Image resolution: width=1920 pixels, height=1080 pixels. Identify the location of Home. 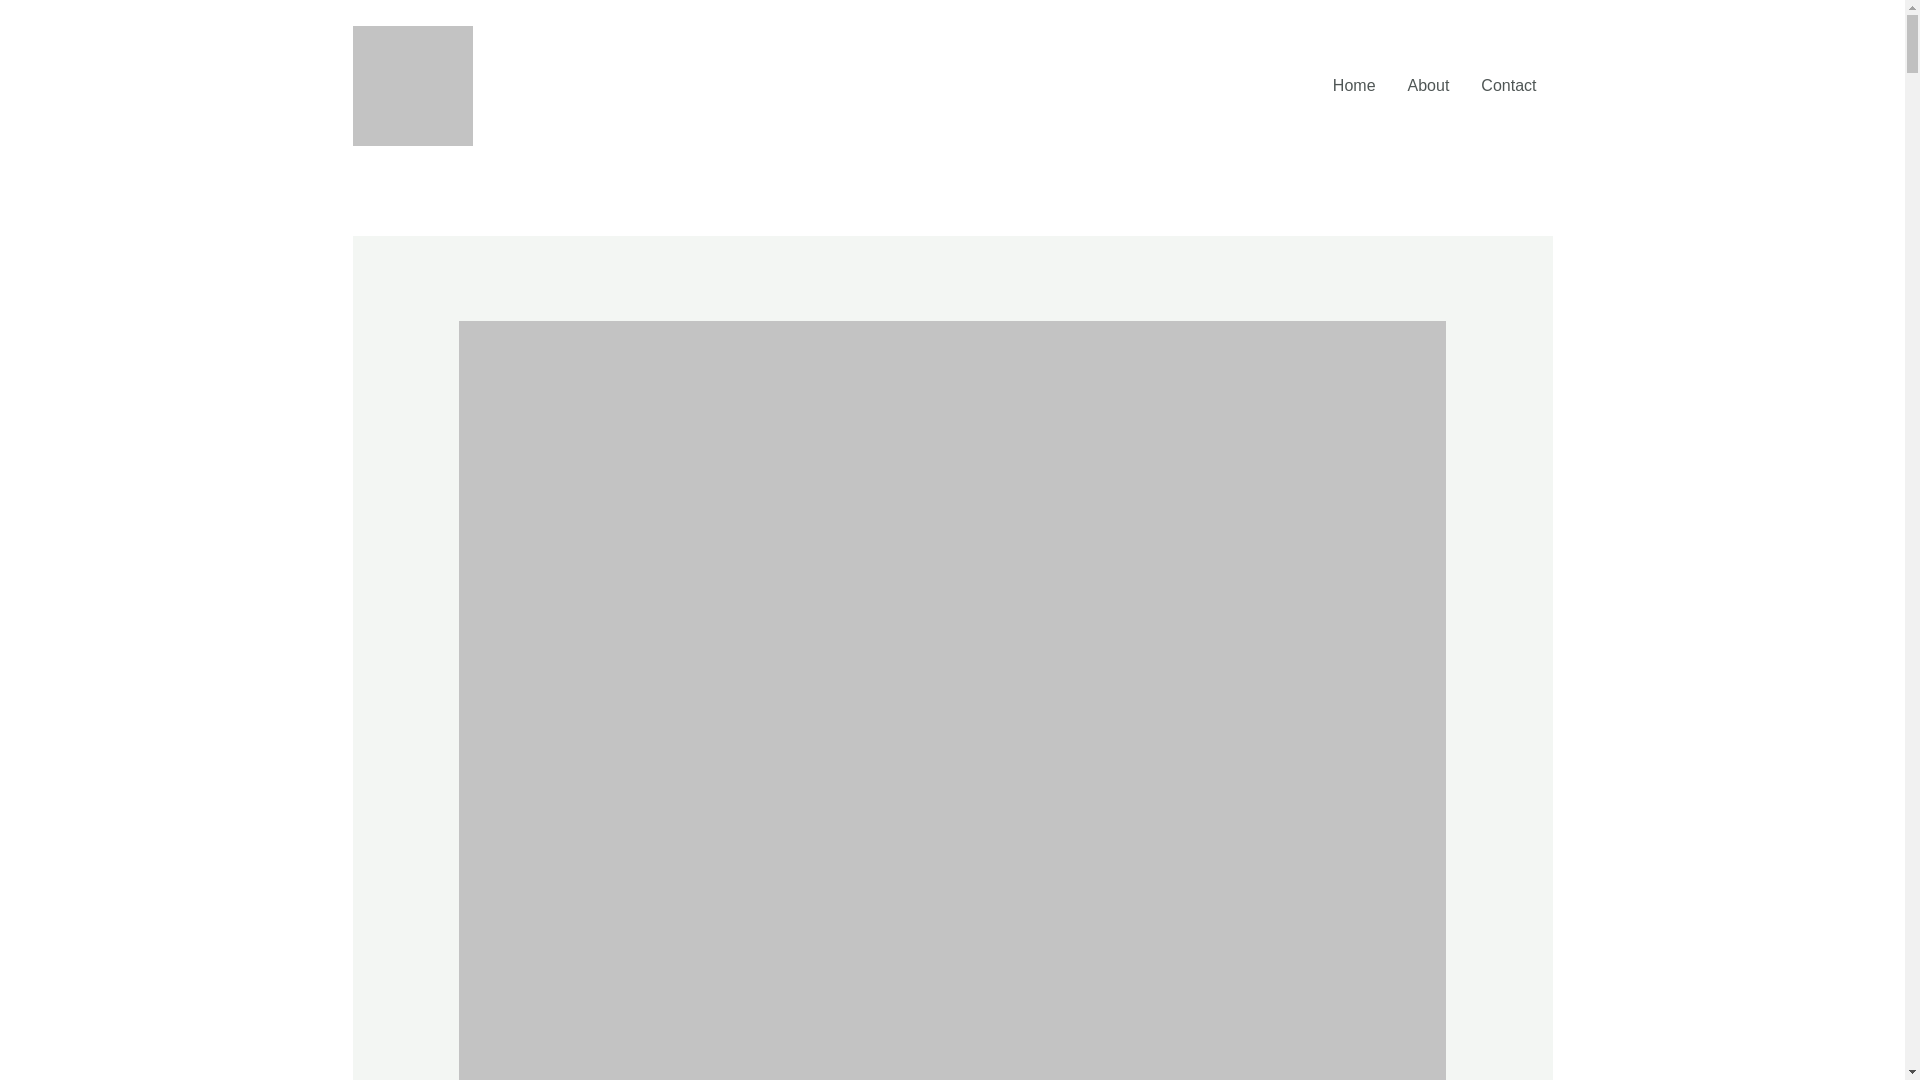
(1354, 85).